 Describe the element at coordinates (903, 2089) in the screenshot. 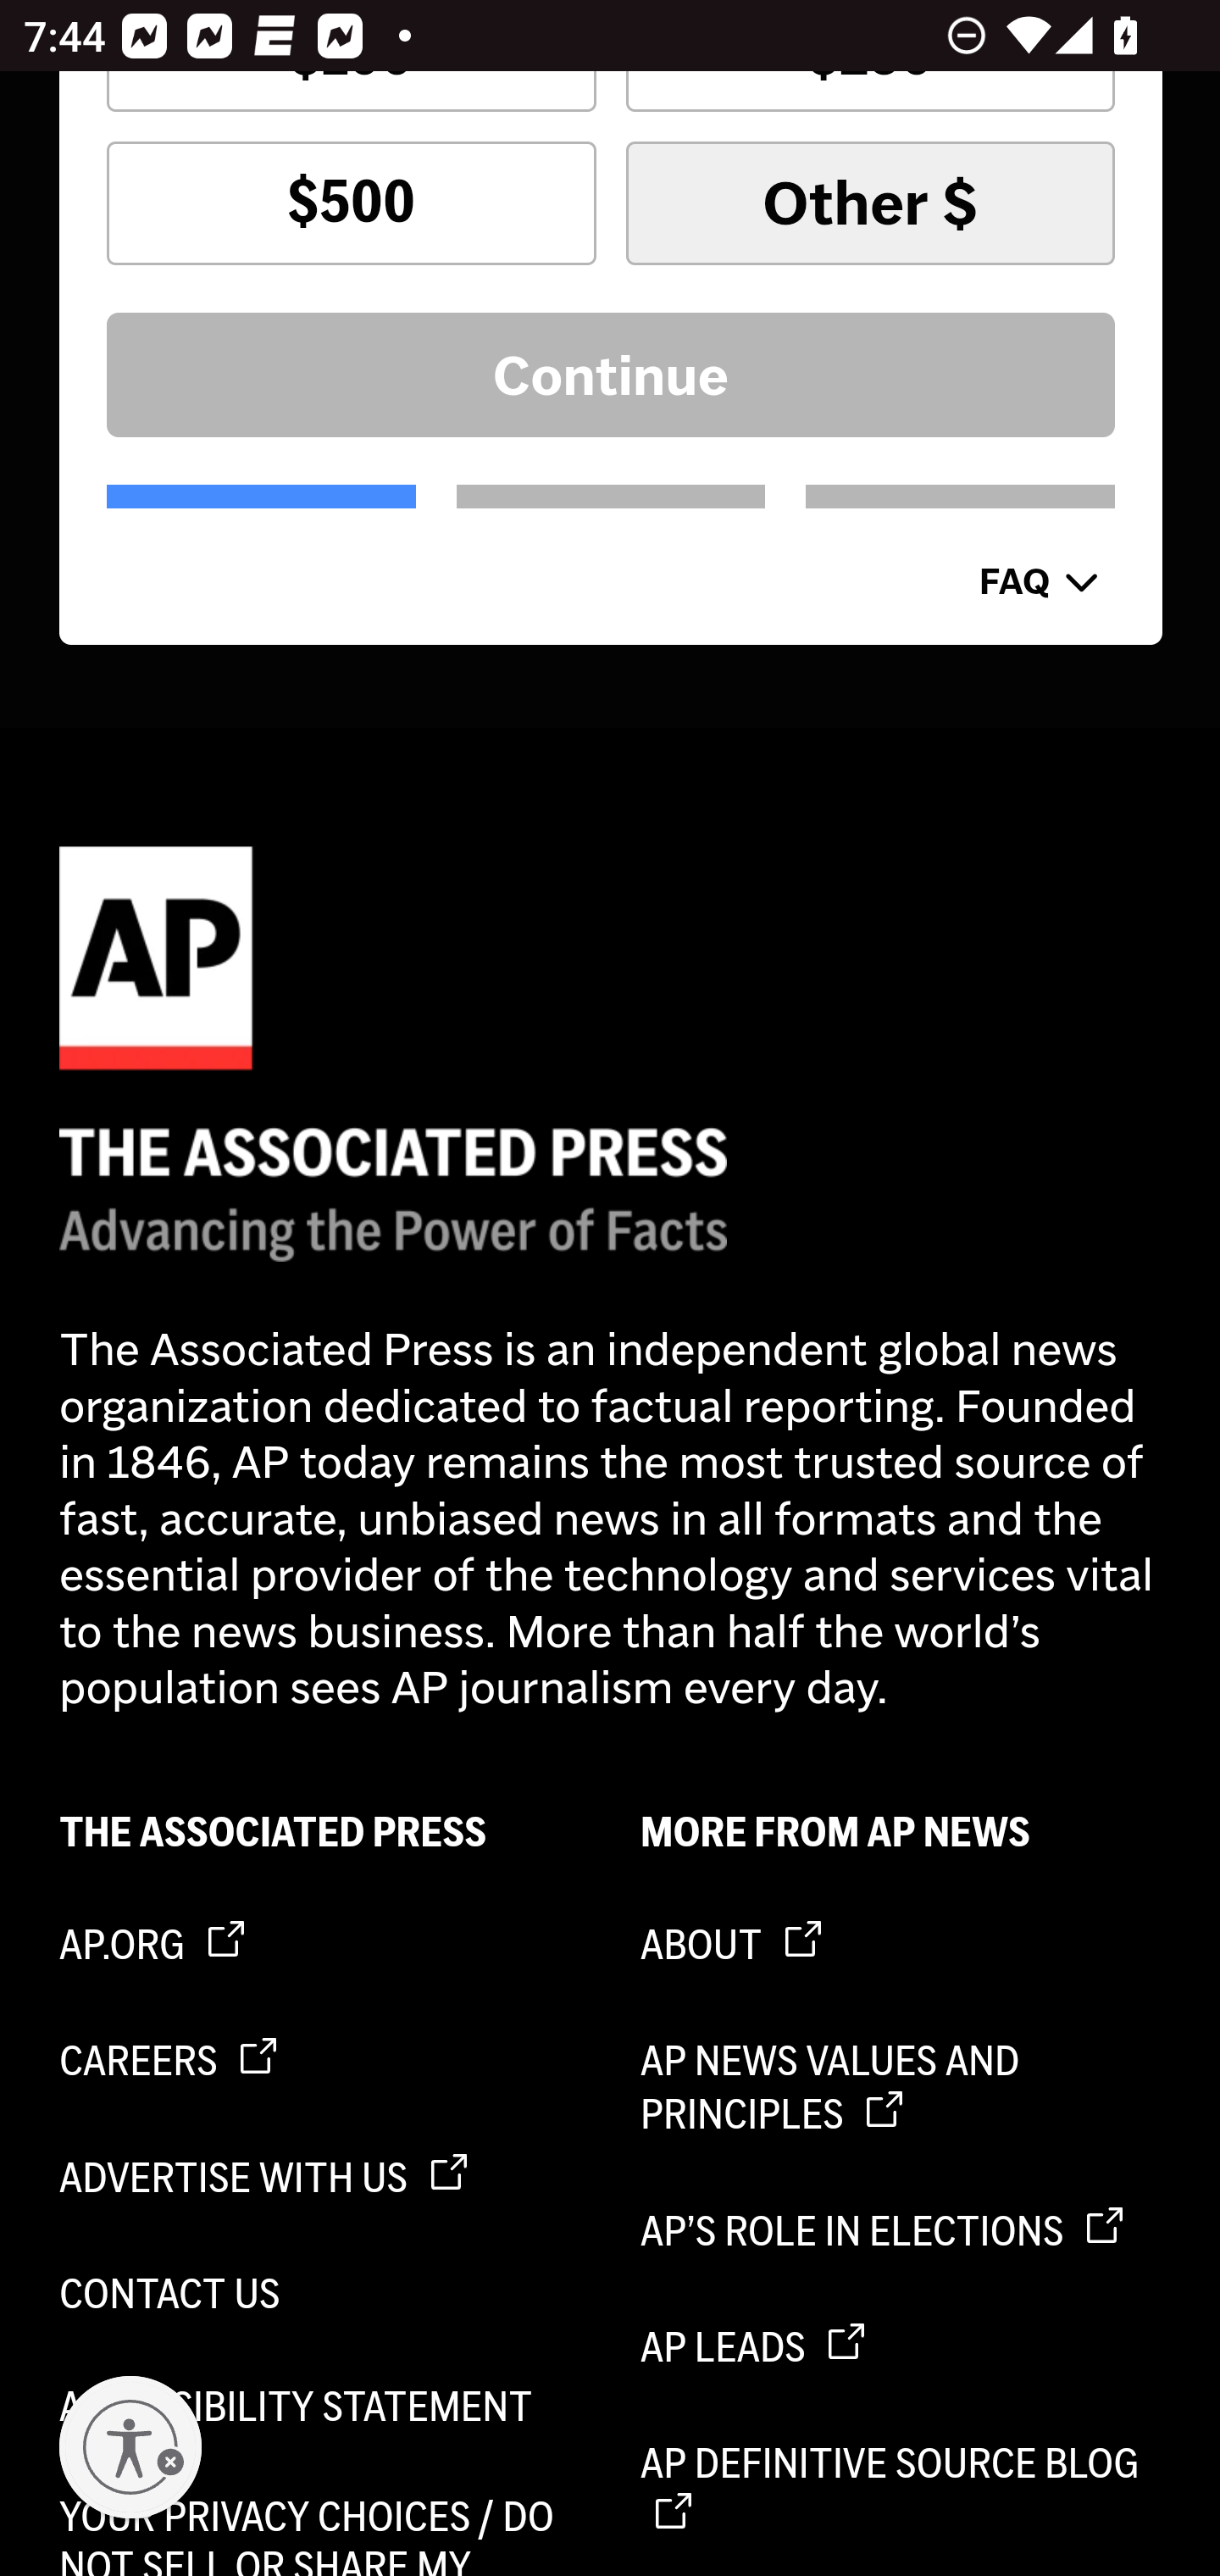

I see `AP NEWS VALUES AND PRINCIPLES ` at that location.